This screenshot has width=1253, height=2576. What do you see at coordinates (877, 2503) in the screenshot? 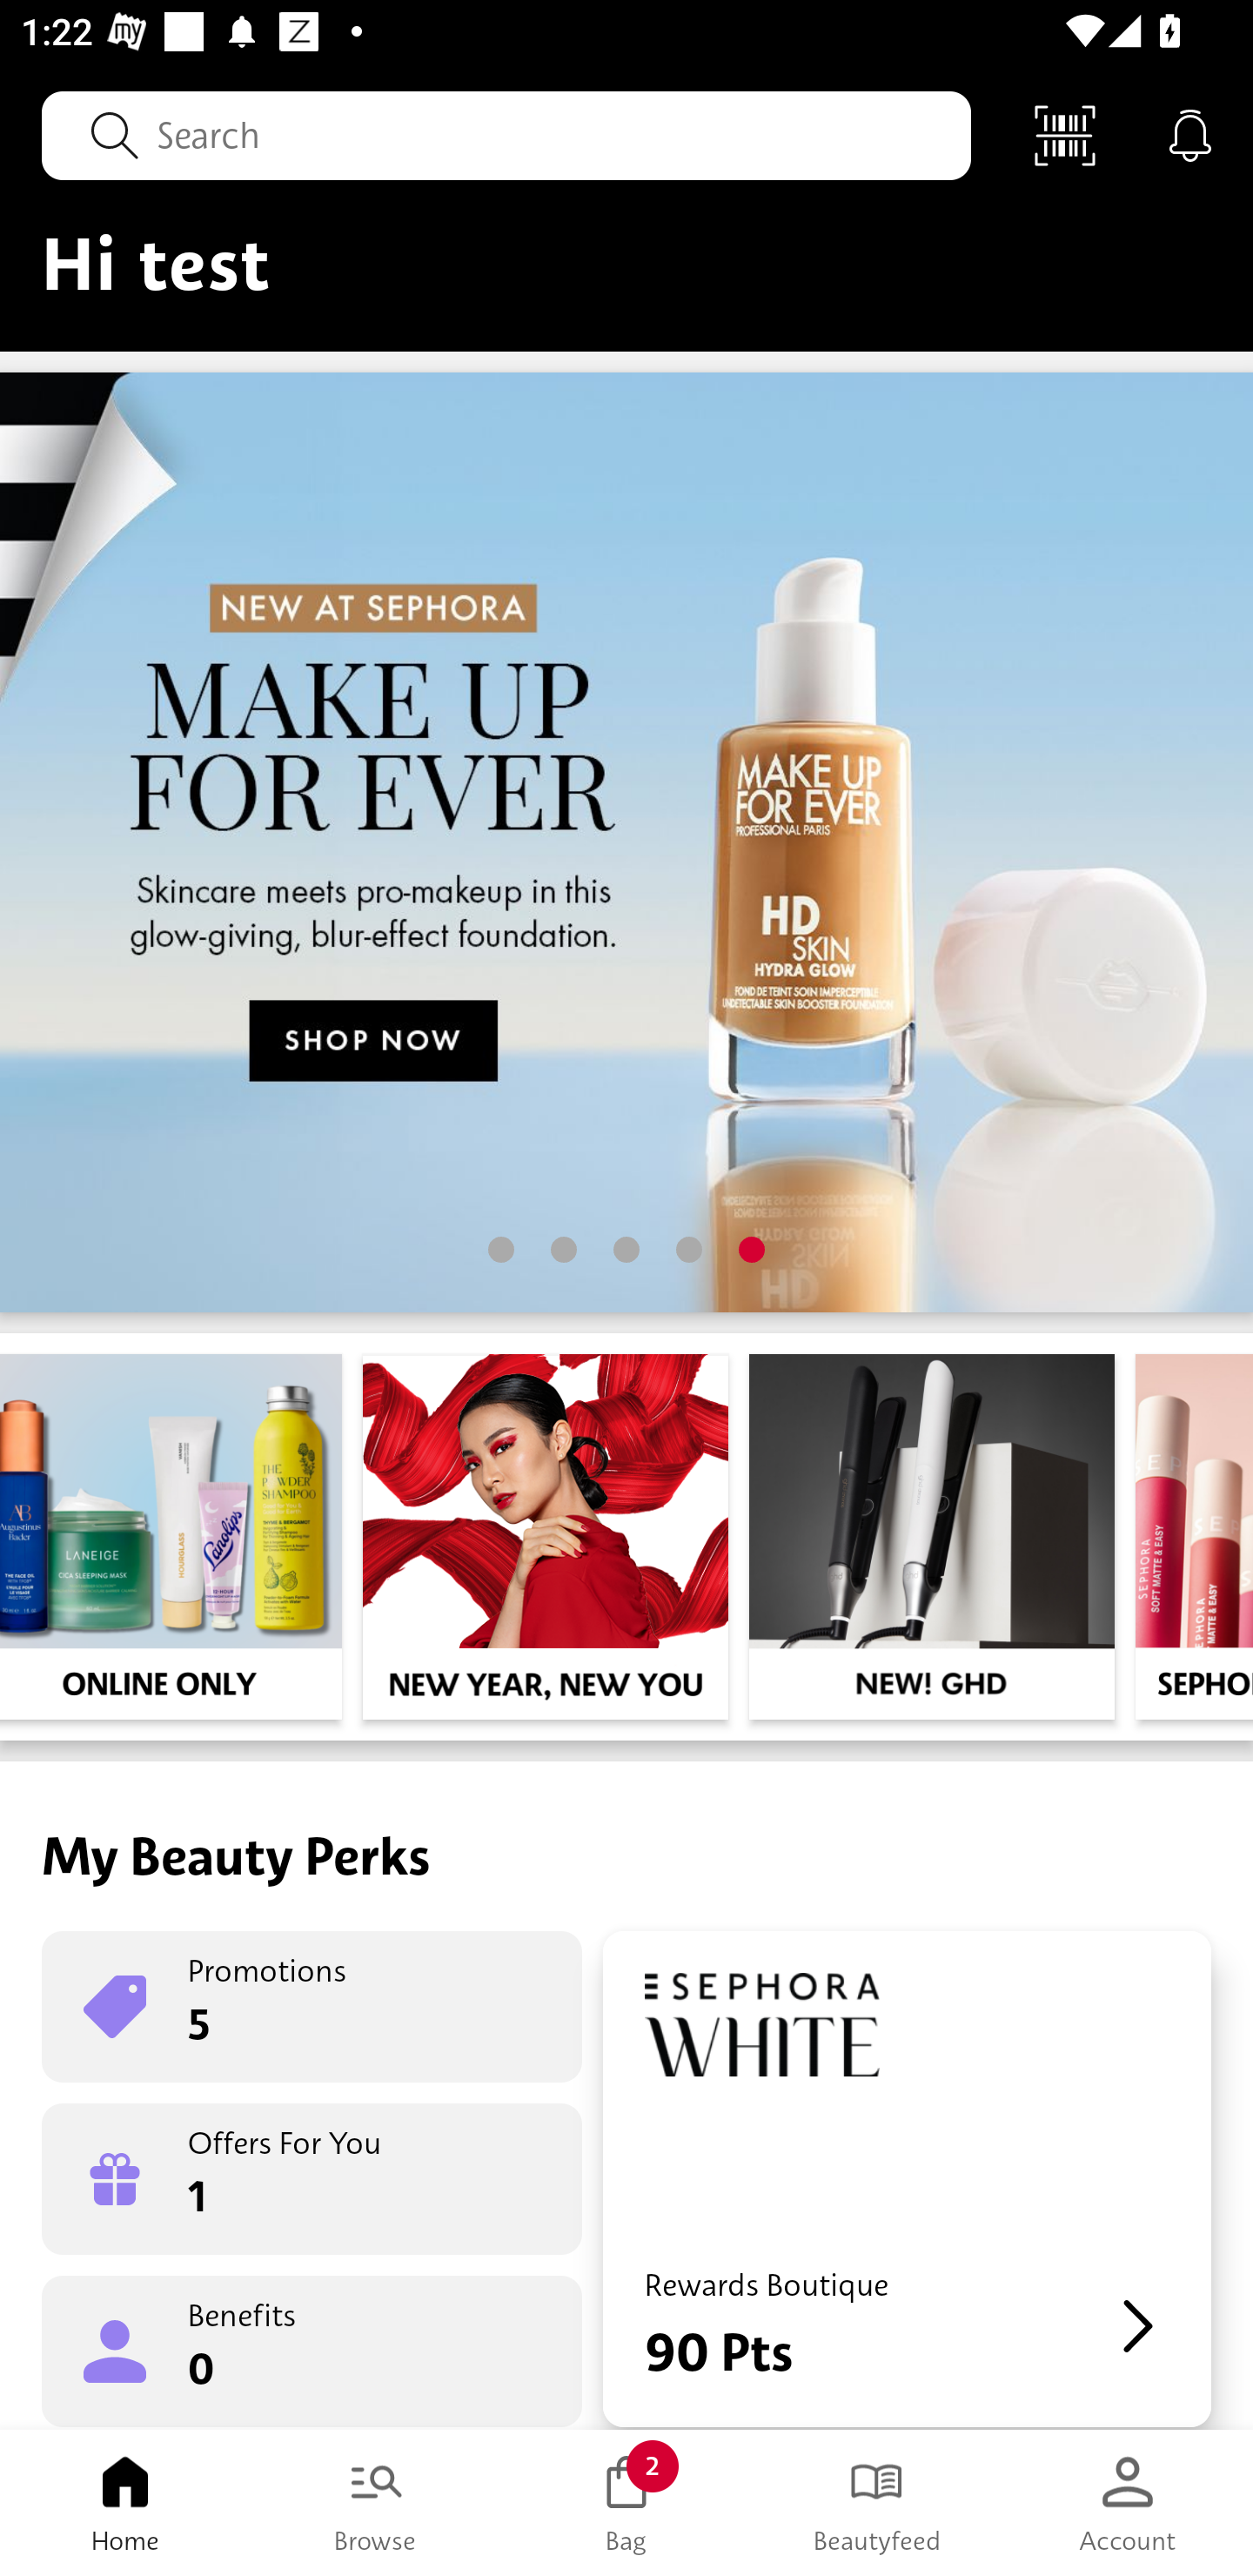
I see `Beautyfeed` at bounding box center [877, 2503].